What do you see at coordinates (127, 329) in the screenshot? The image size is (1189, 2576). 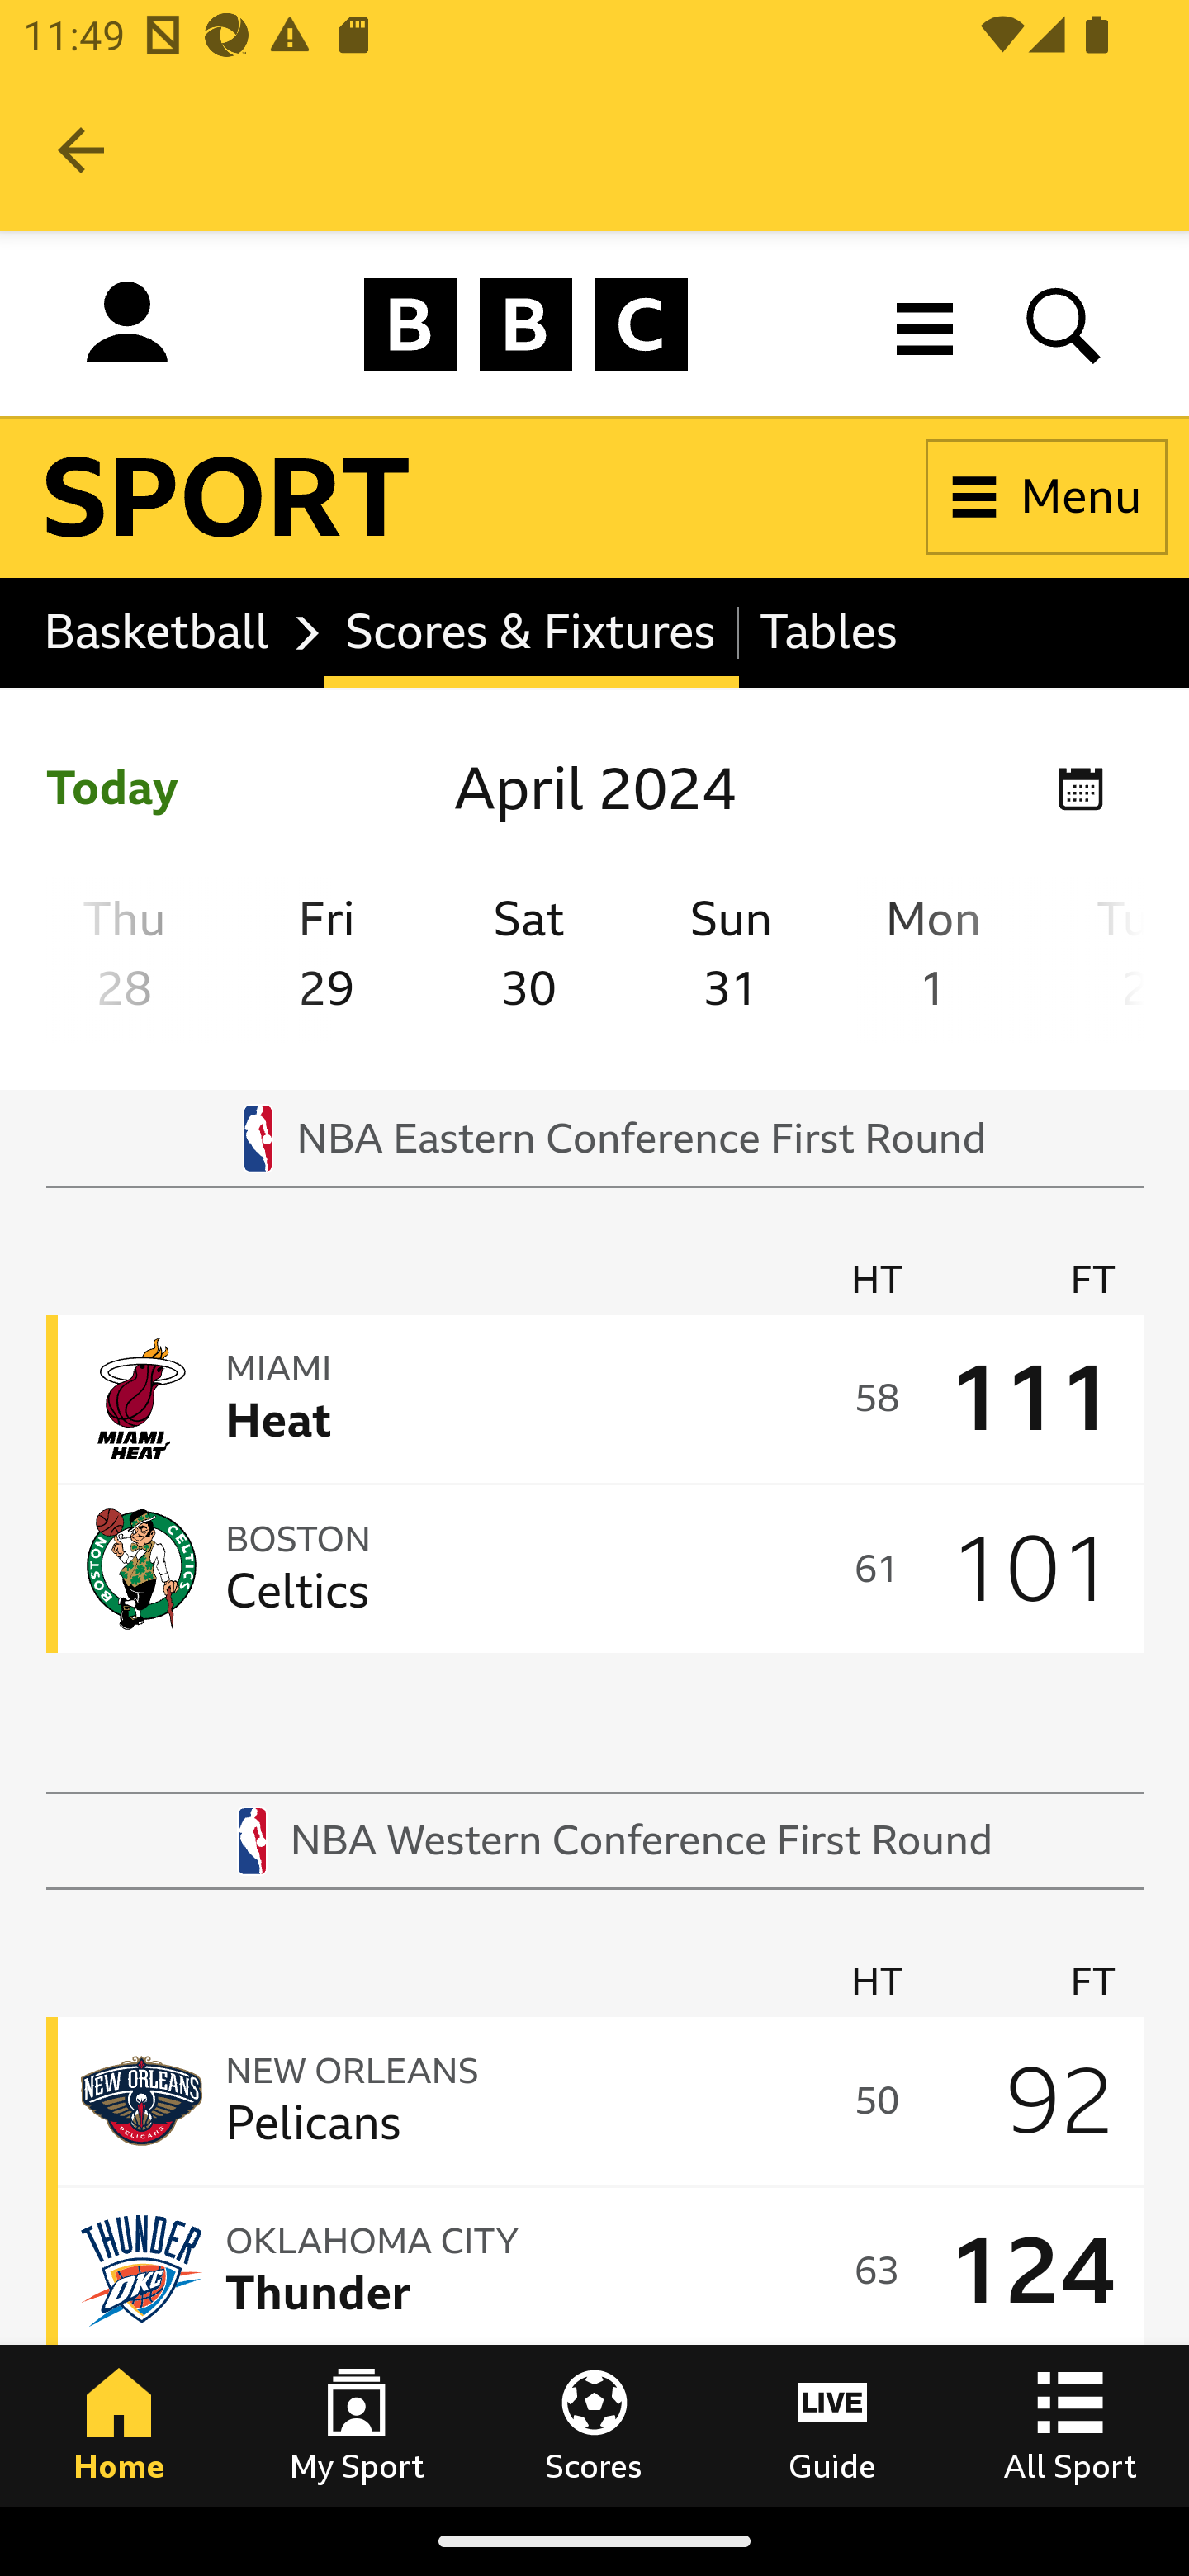 I see `Your account` at bounding box center [127, 329].